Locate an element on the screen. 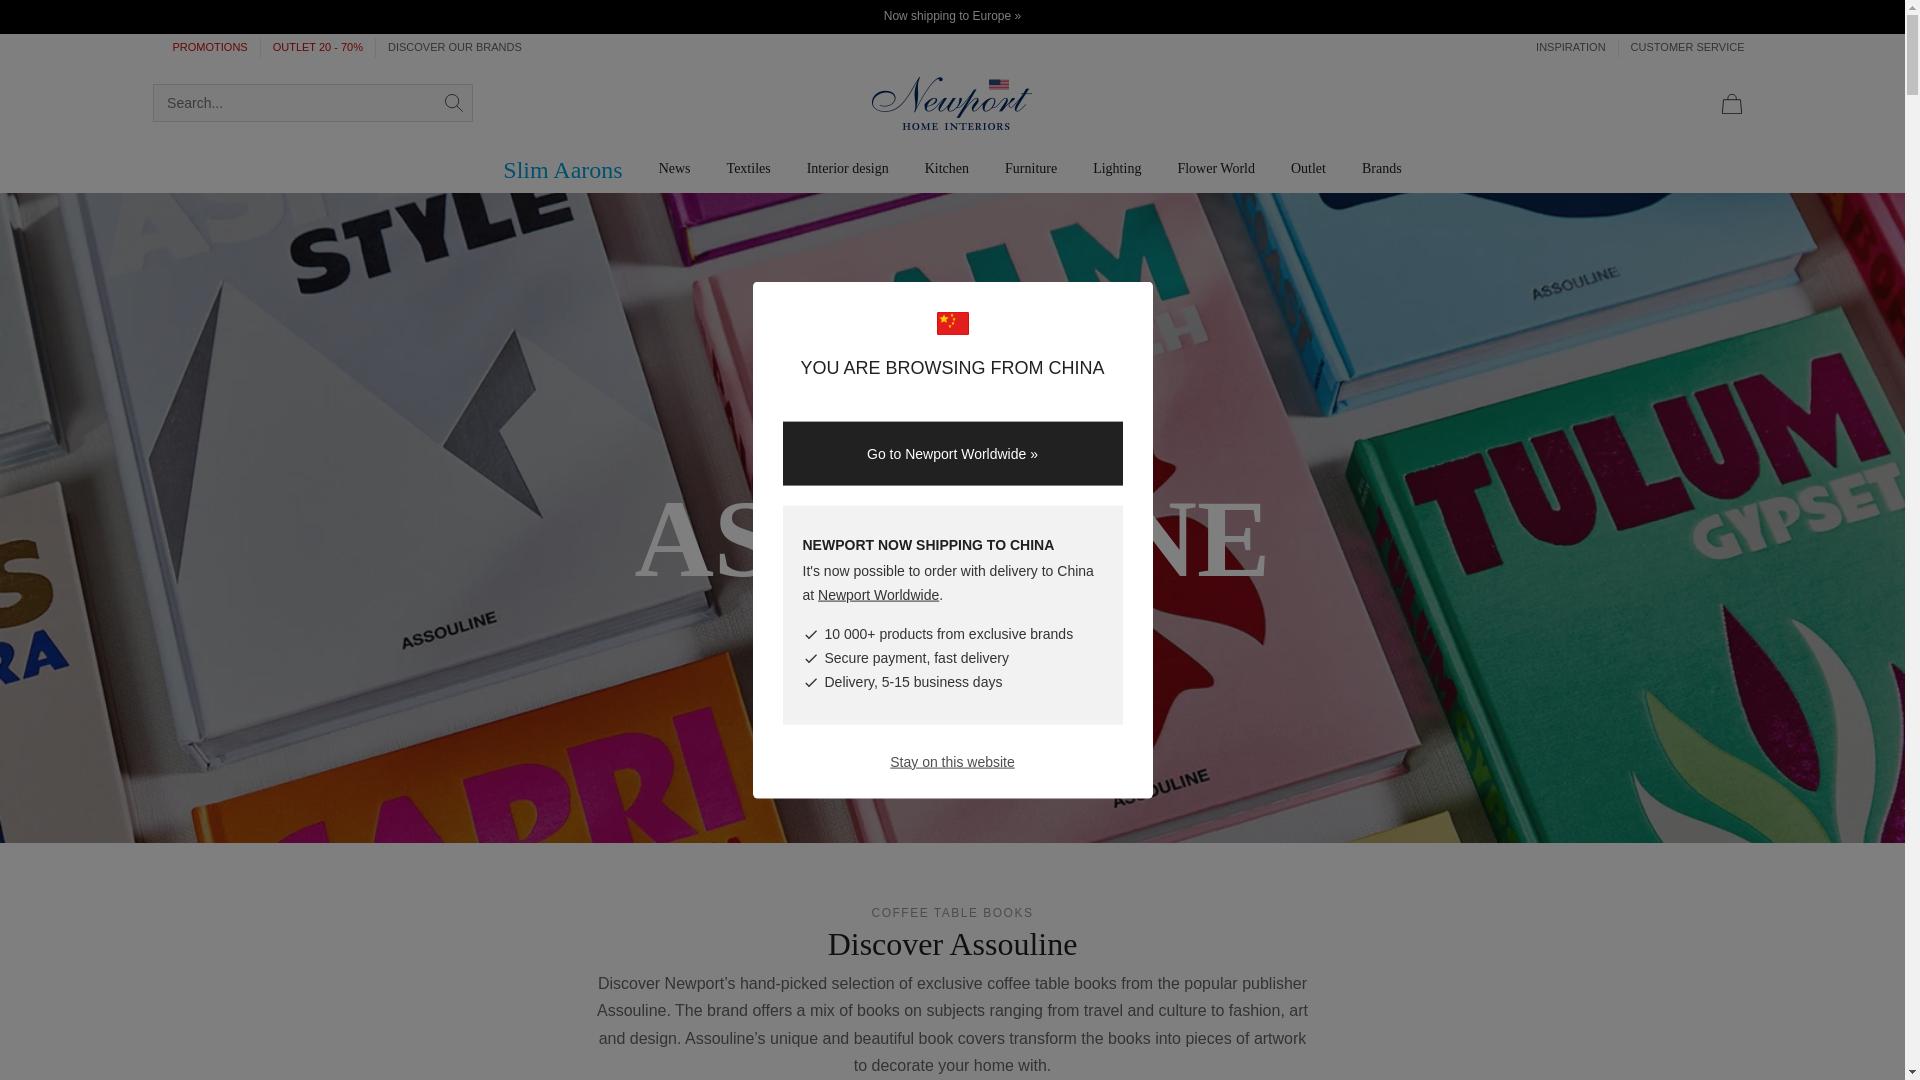  Textiles is located at coordinates (748, 168).